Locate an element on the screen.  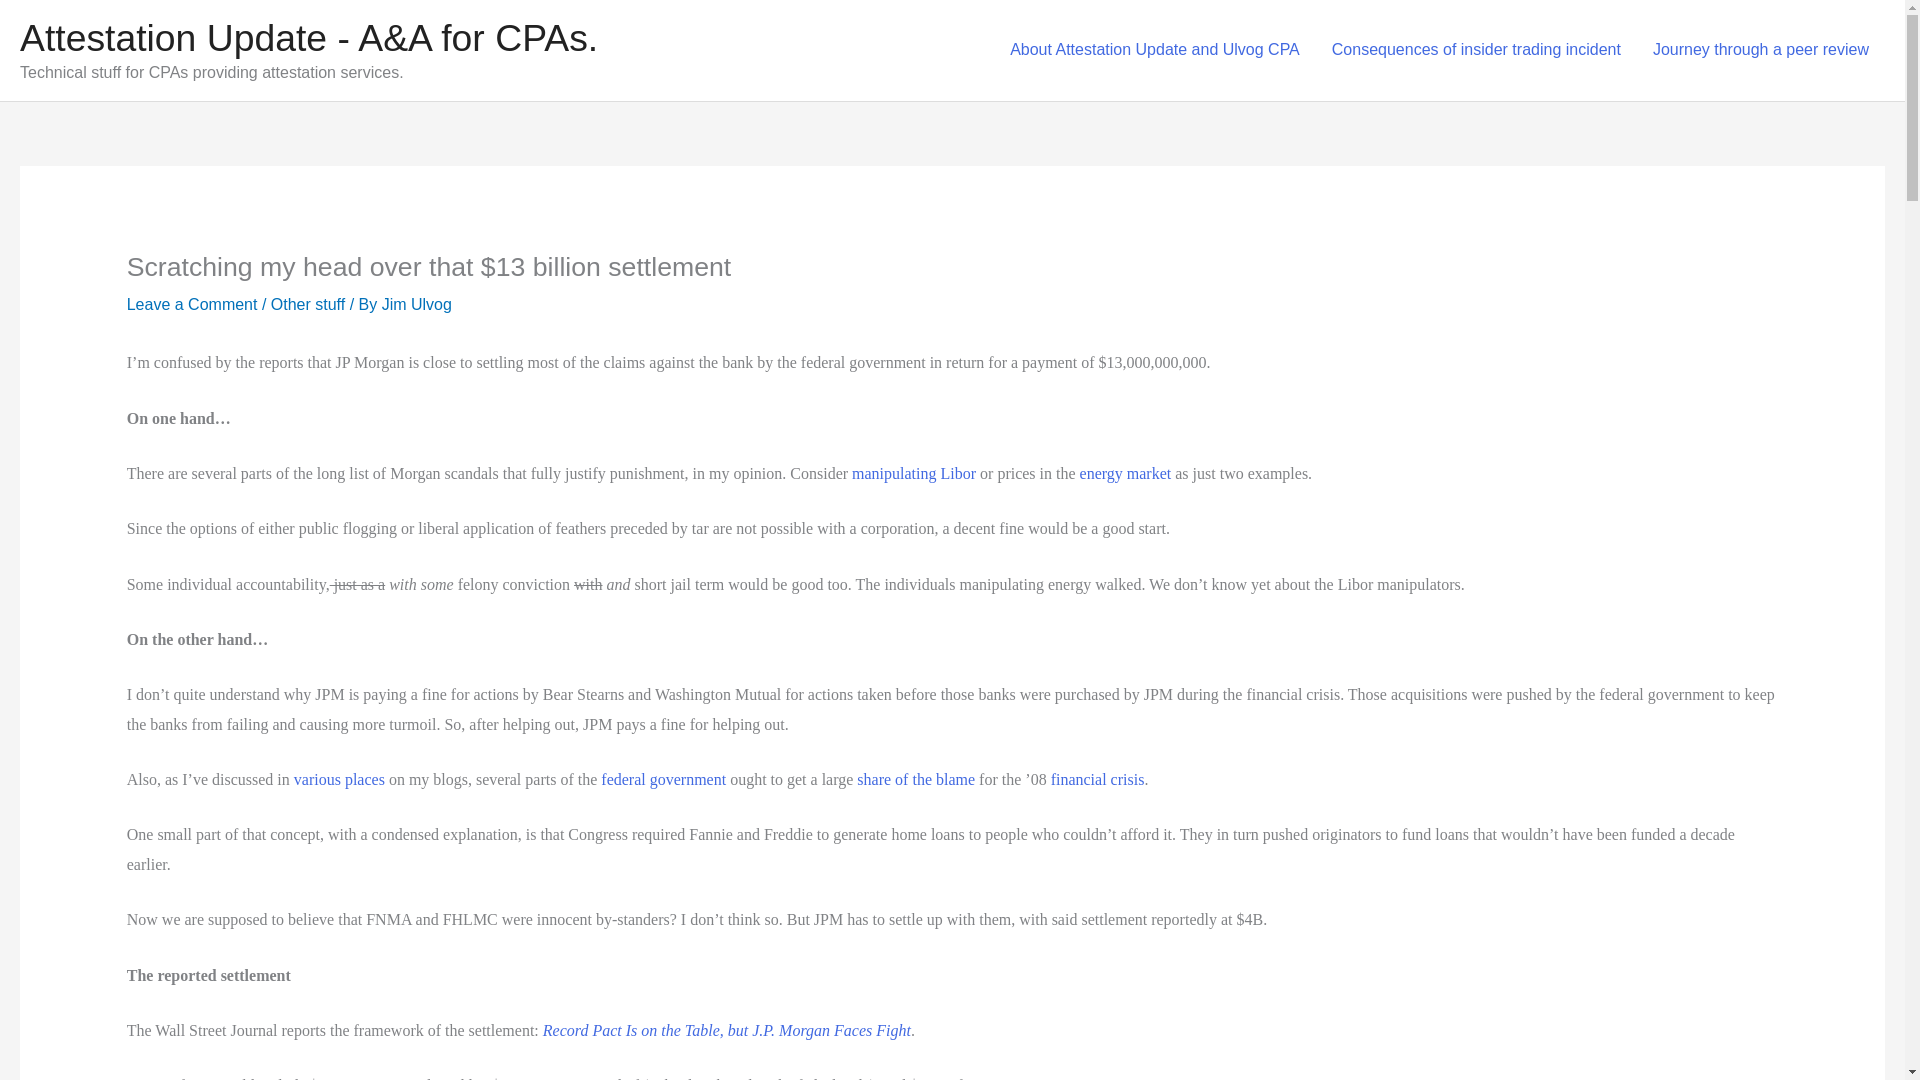
View all posts by Jim Ulvog is located at coordinates (416, 304).